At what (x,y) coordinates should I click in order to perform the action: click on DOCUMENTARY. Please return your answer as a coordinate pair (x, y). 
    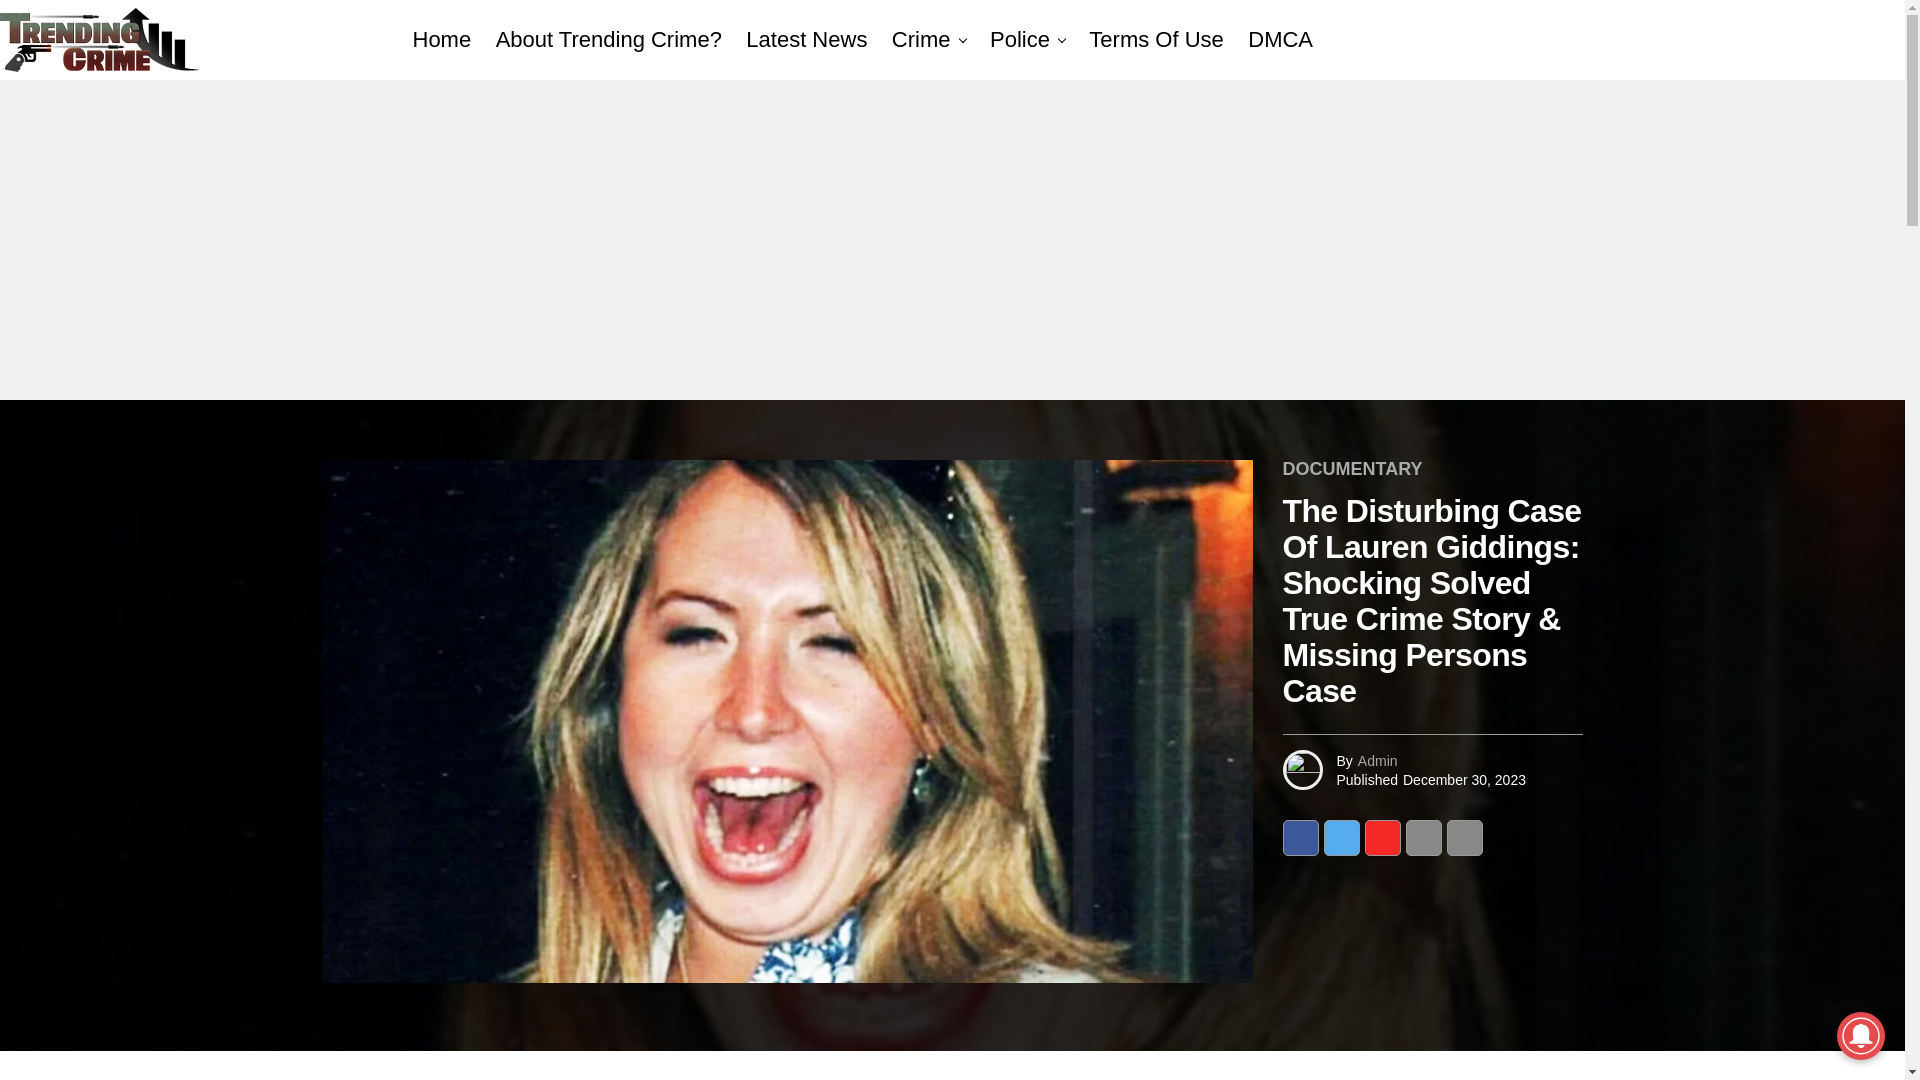
    Looking at the image, I should click on (1352, 470).